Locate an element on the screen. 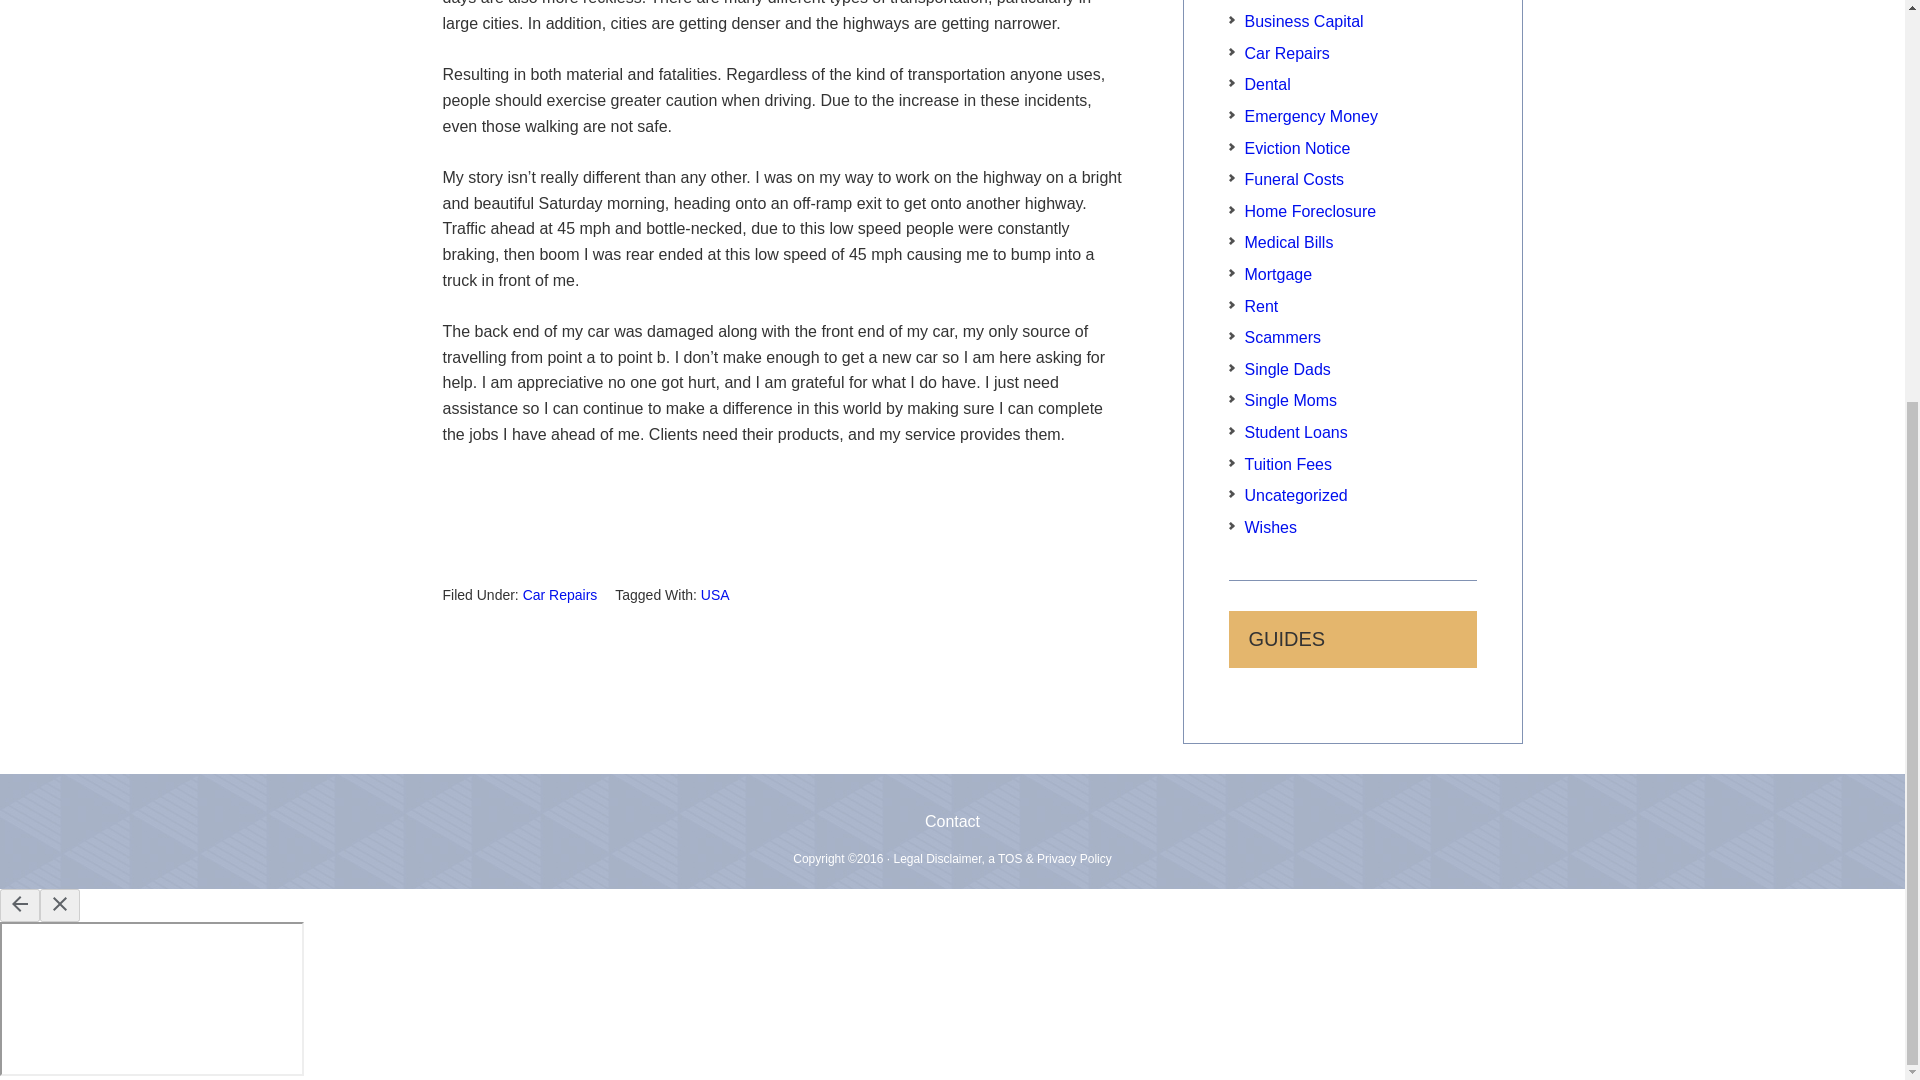 Image resolution: width=1920 pixels, height=1080 pixels. Dental is located at coordinates (1267, 84).